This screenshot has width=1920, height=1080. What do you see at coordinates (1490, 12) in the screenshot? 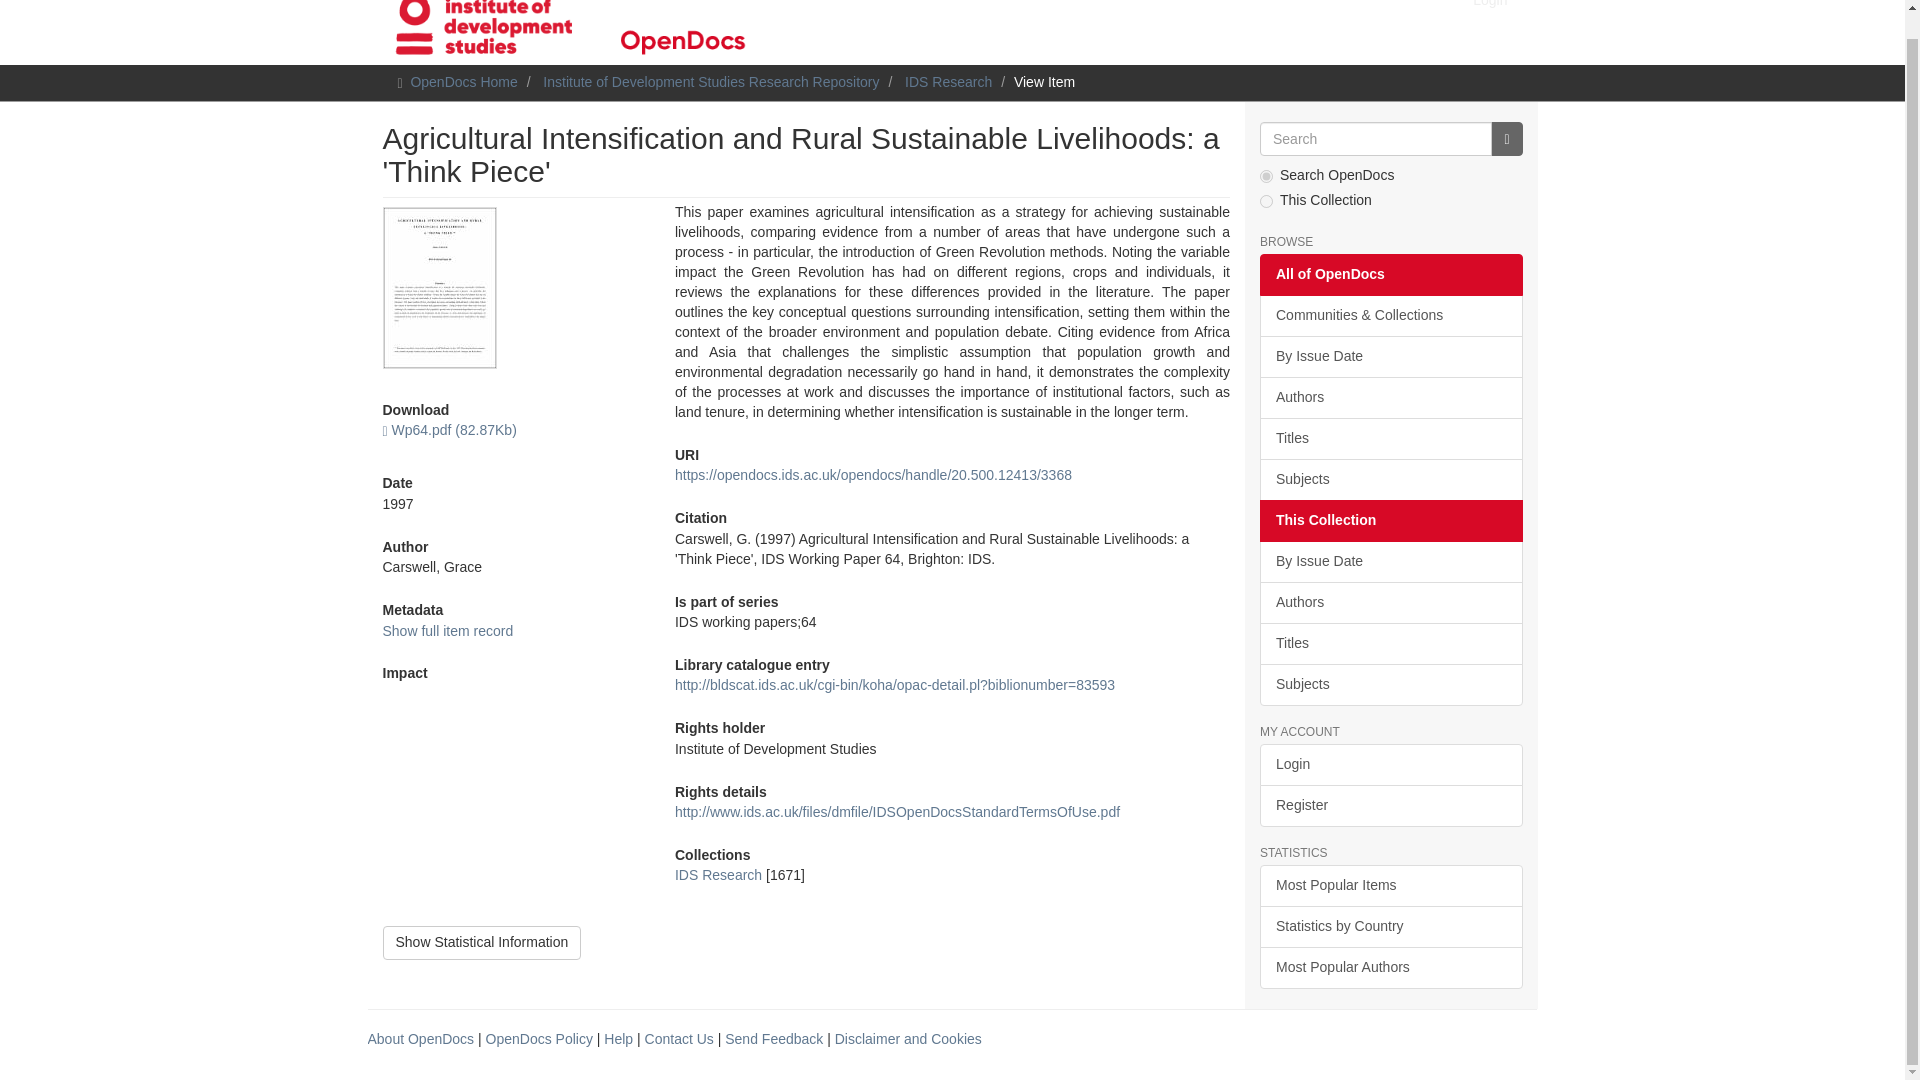
I see `Login` at bounding box center [1490, 12].